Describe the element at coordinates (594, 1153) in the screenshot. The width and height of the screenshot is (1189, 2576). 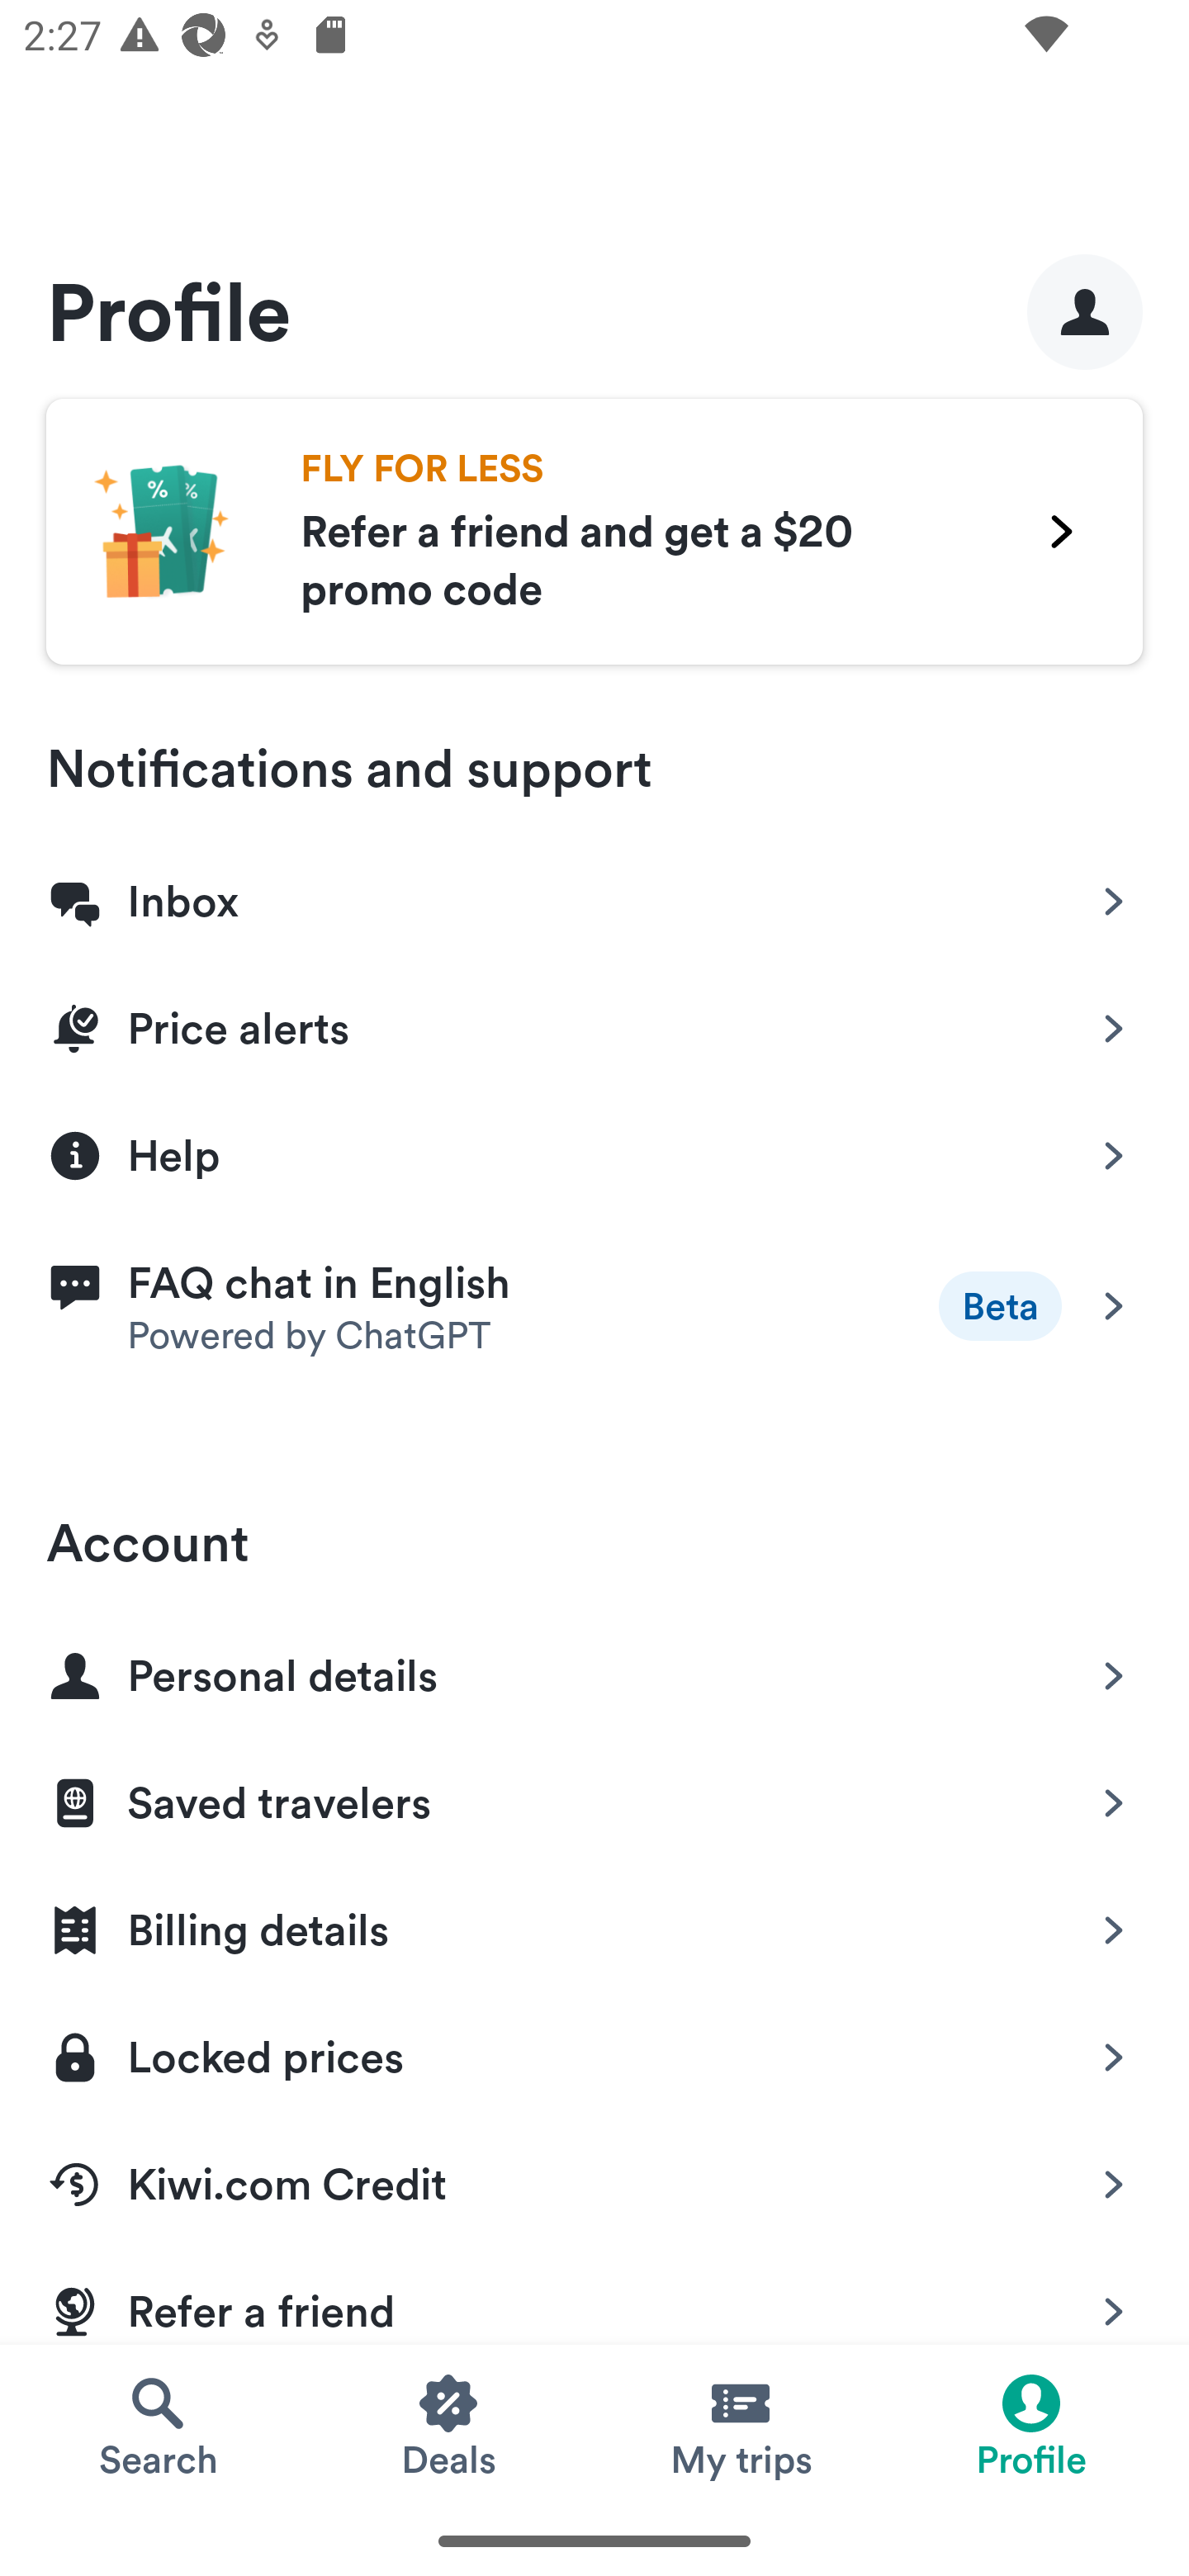
I see `Help` at that location.